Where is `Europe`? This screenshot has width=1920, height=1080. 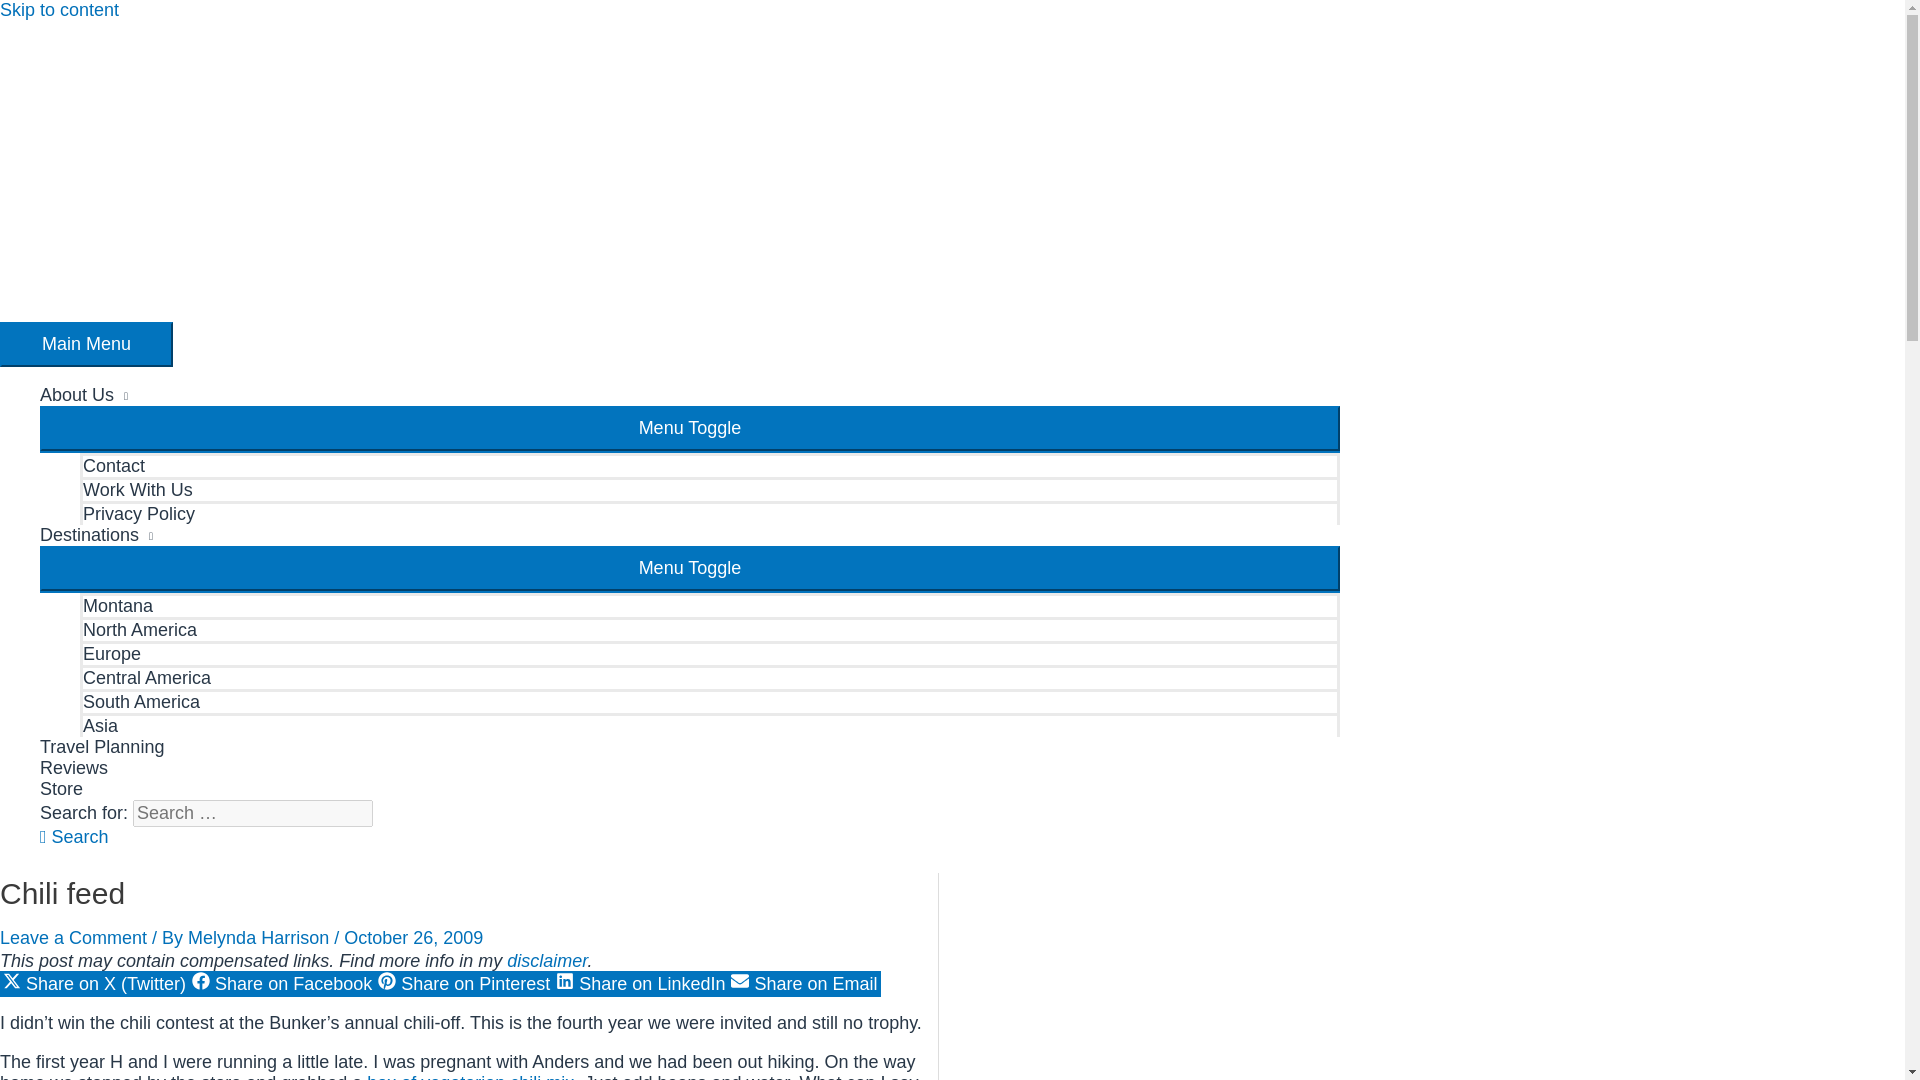
Europe is located at coordinates (710, 653).